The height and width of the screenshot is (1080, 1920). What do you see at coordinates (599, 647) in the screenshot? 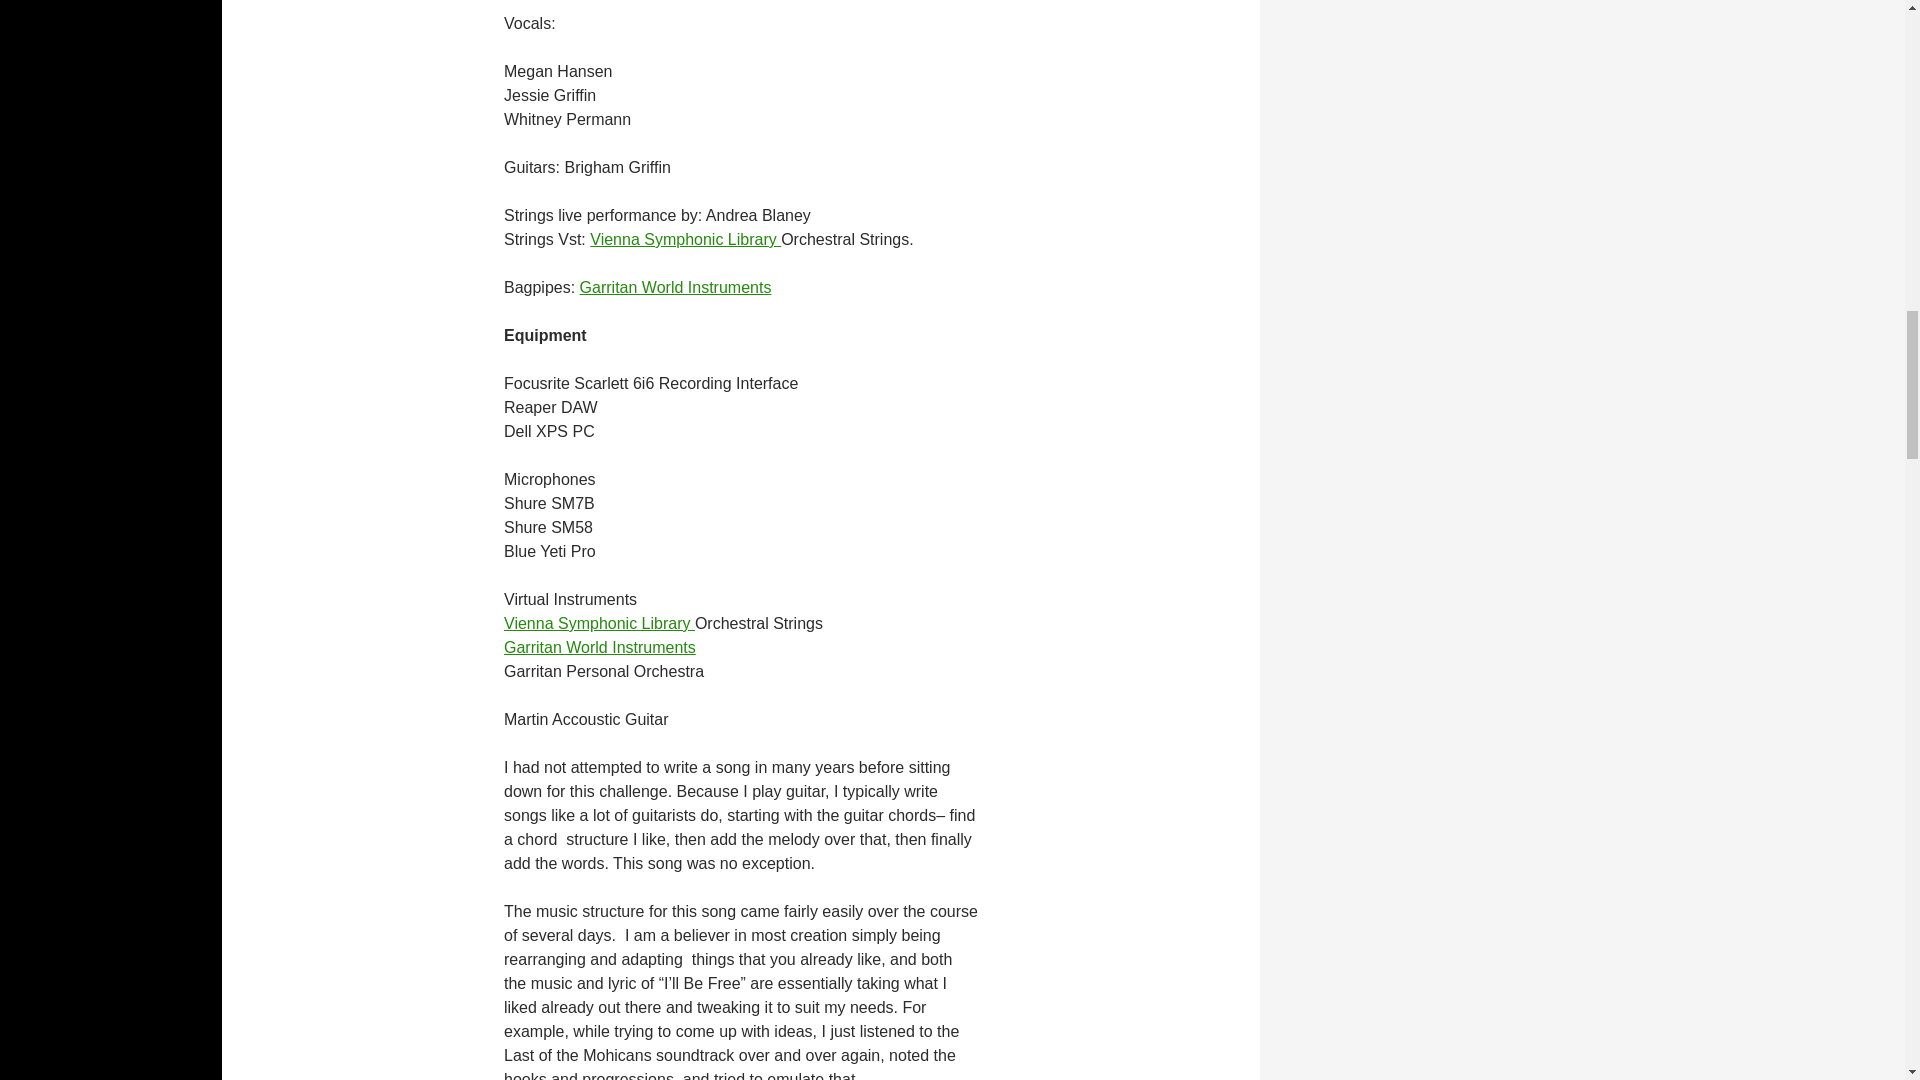
I see `Garritan World Instruments` at bounding box center [599, 647].